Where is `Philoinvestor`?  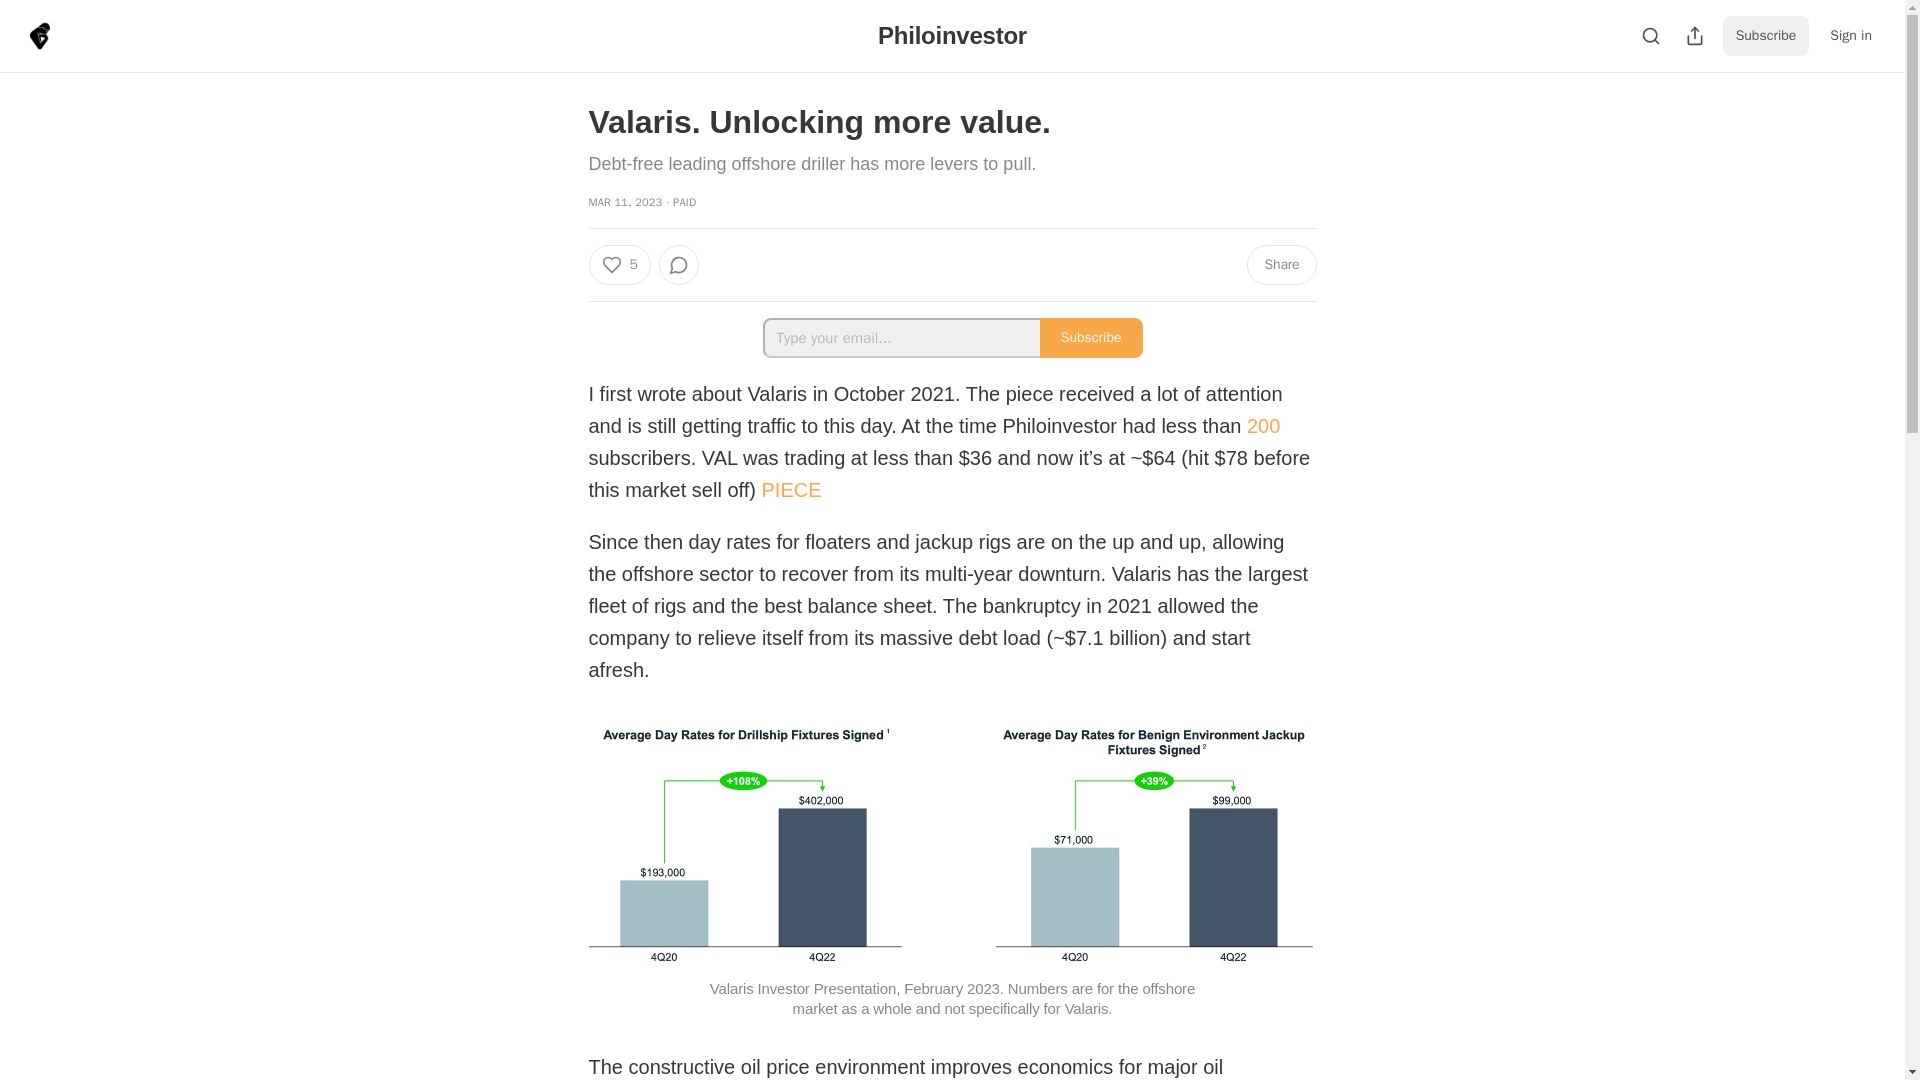
Philoinvestor is located at coordinates (952, 34).